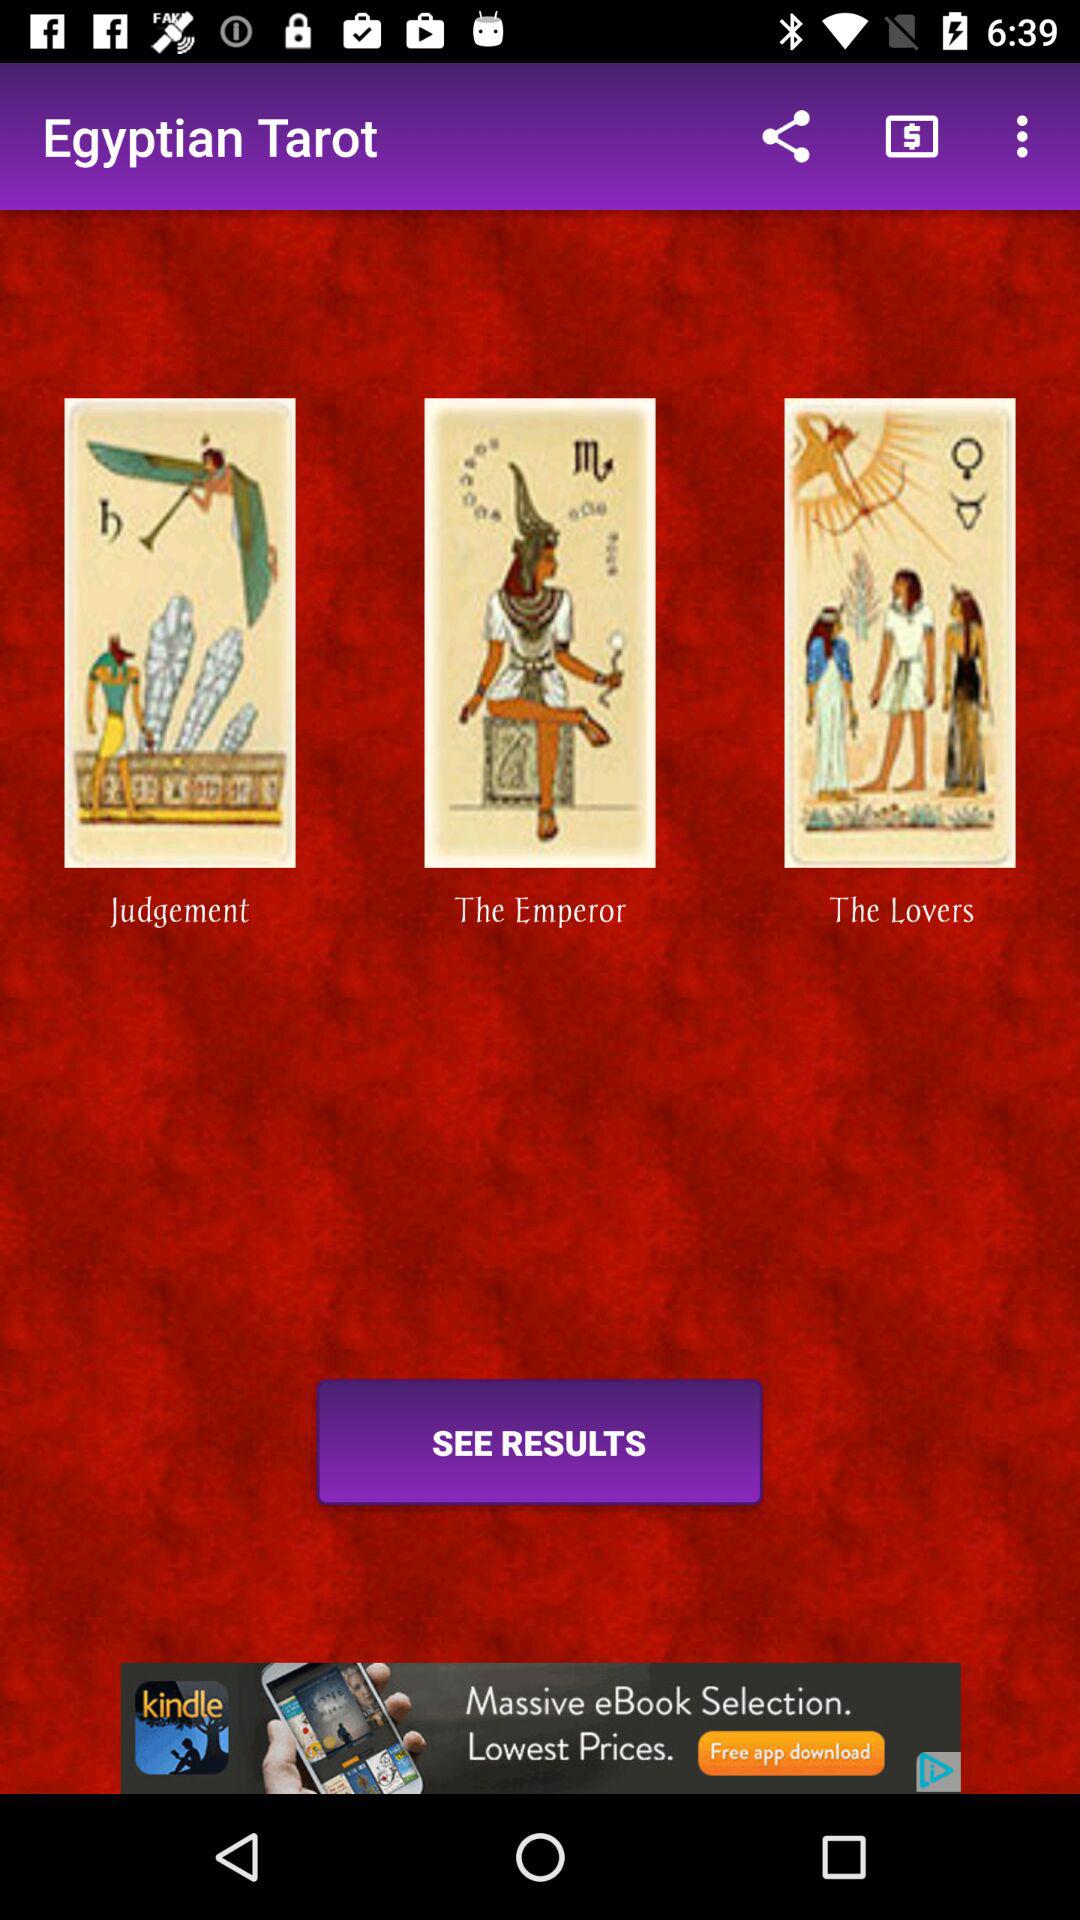  What do you see at coordinates (540, 1728) in the screenshot?
I see `advertisent page` at bounding box center [540, 1728].